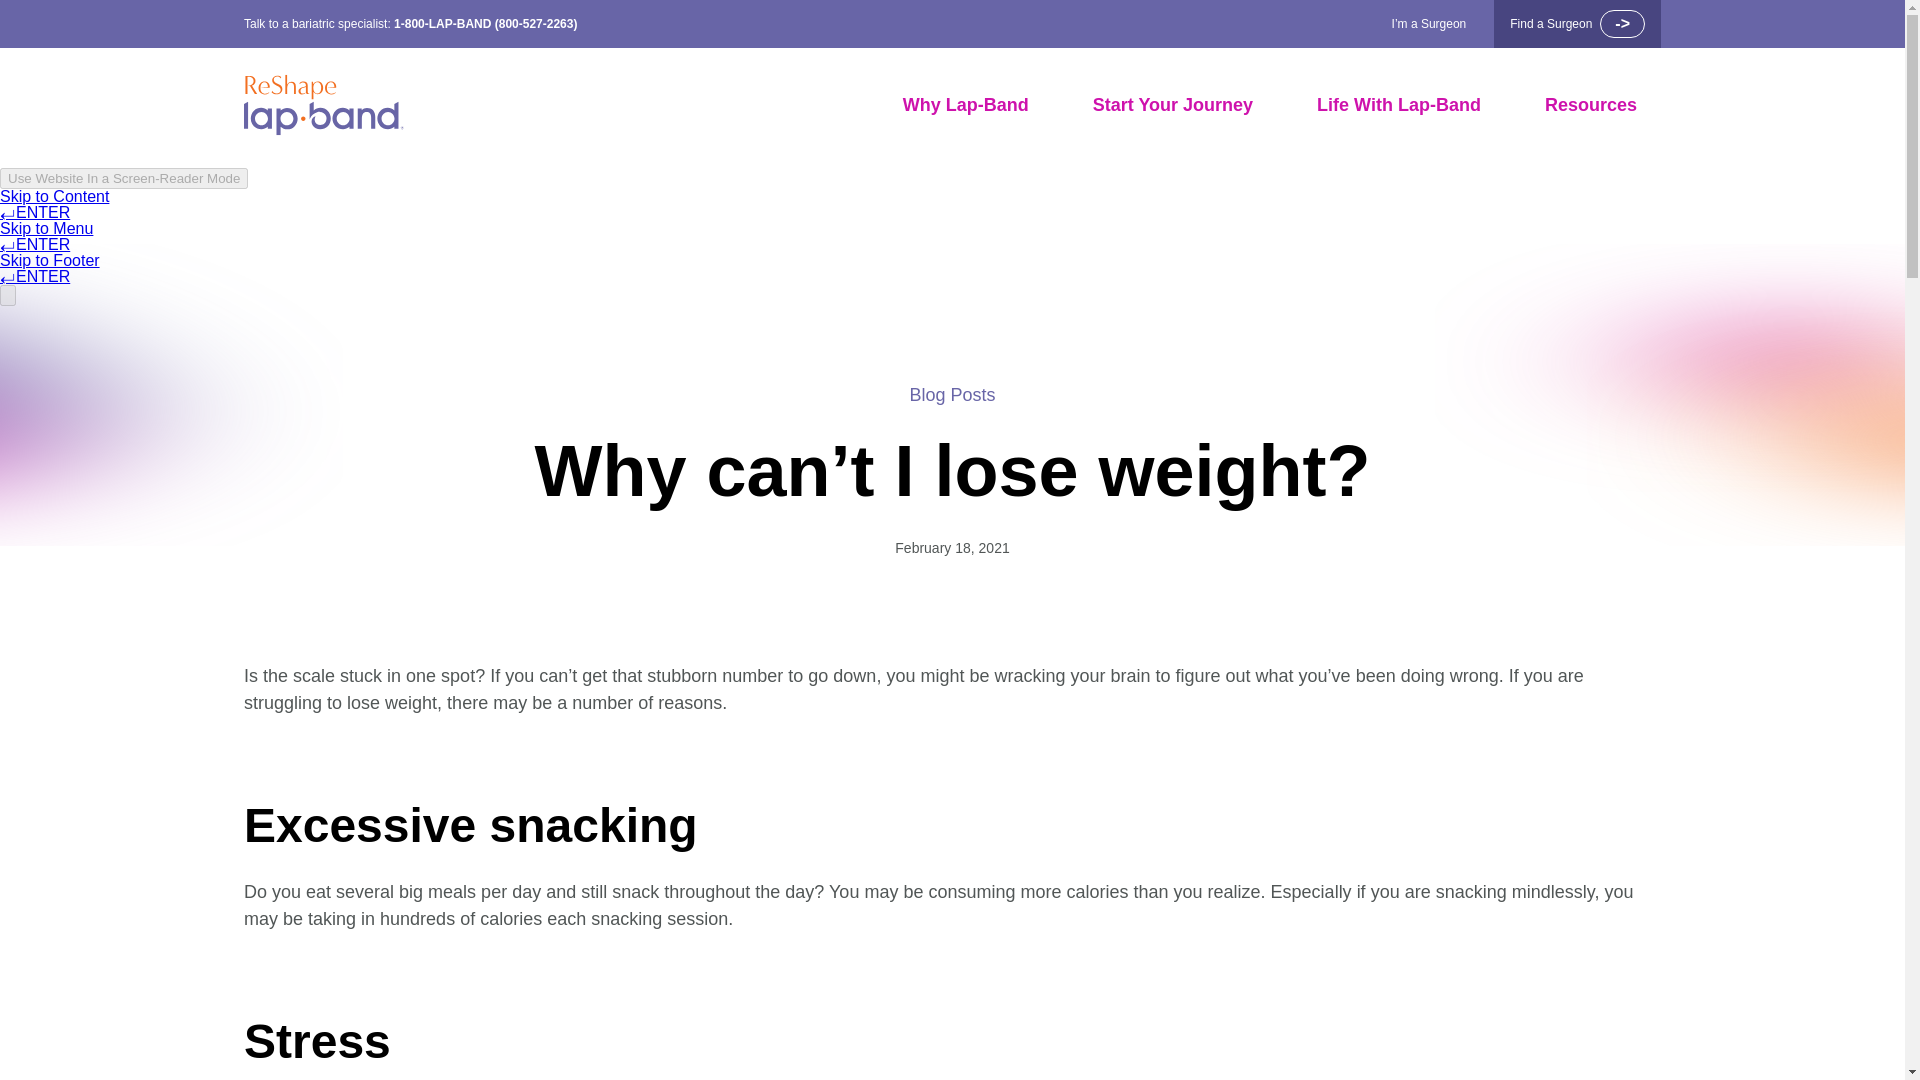  I want to click on Why Lap-Band, so click(966, 105).